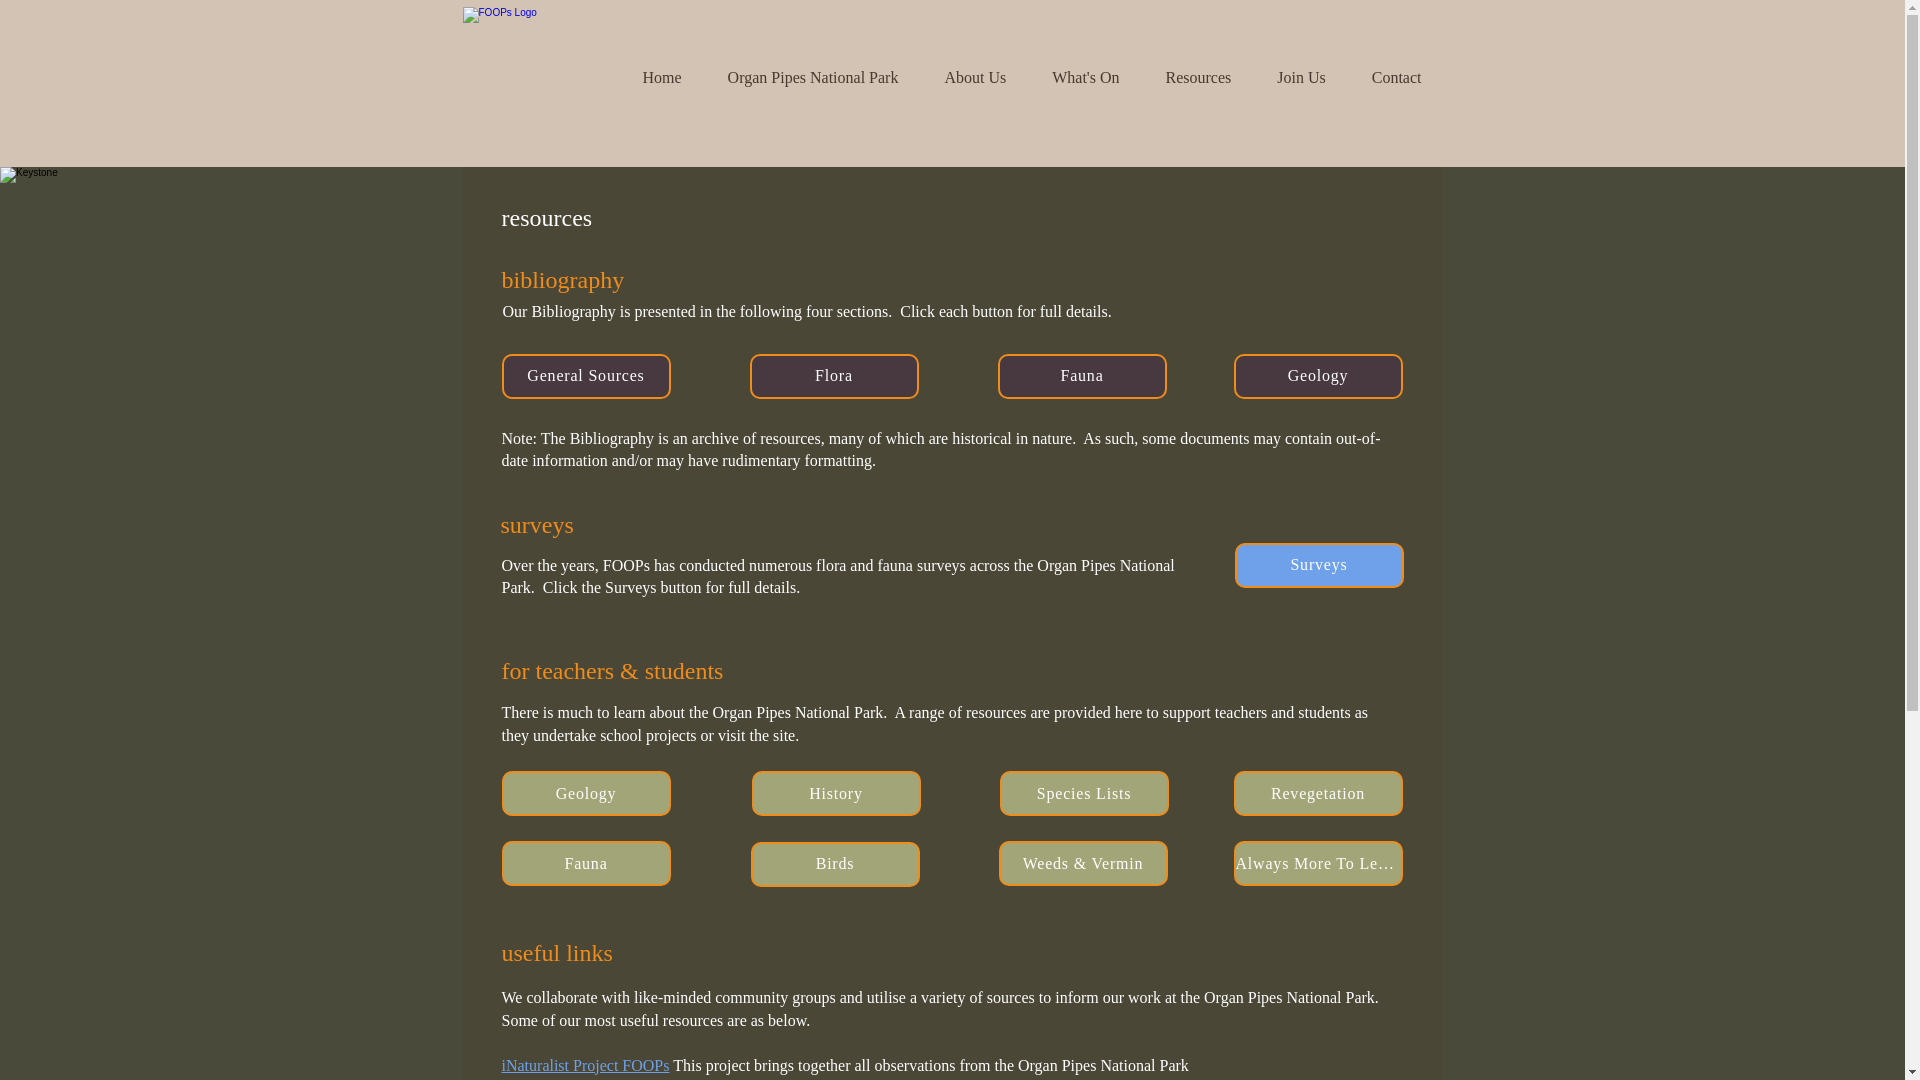 The height and width of the screenshot is (1080, 1920). Describe the element at coordinates (1086, 77) in the screenshot. I see `What's On` at that location.